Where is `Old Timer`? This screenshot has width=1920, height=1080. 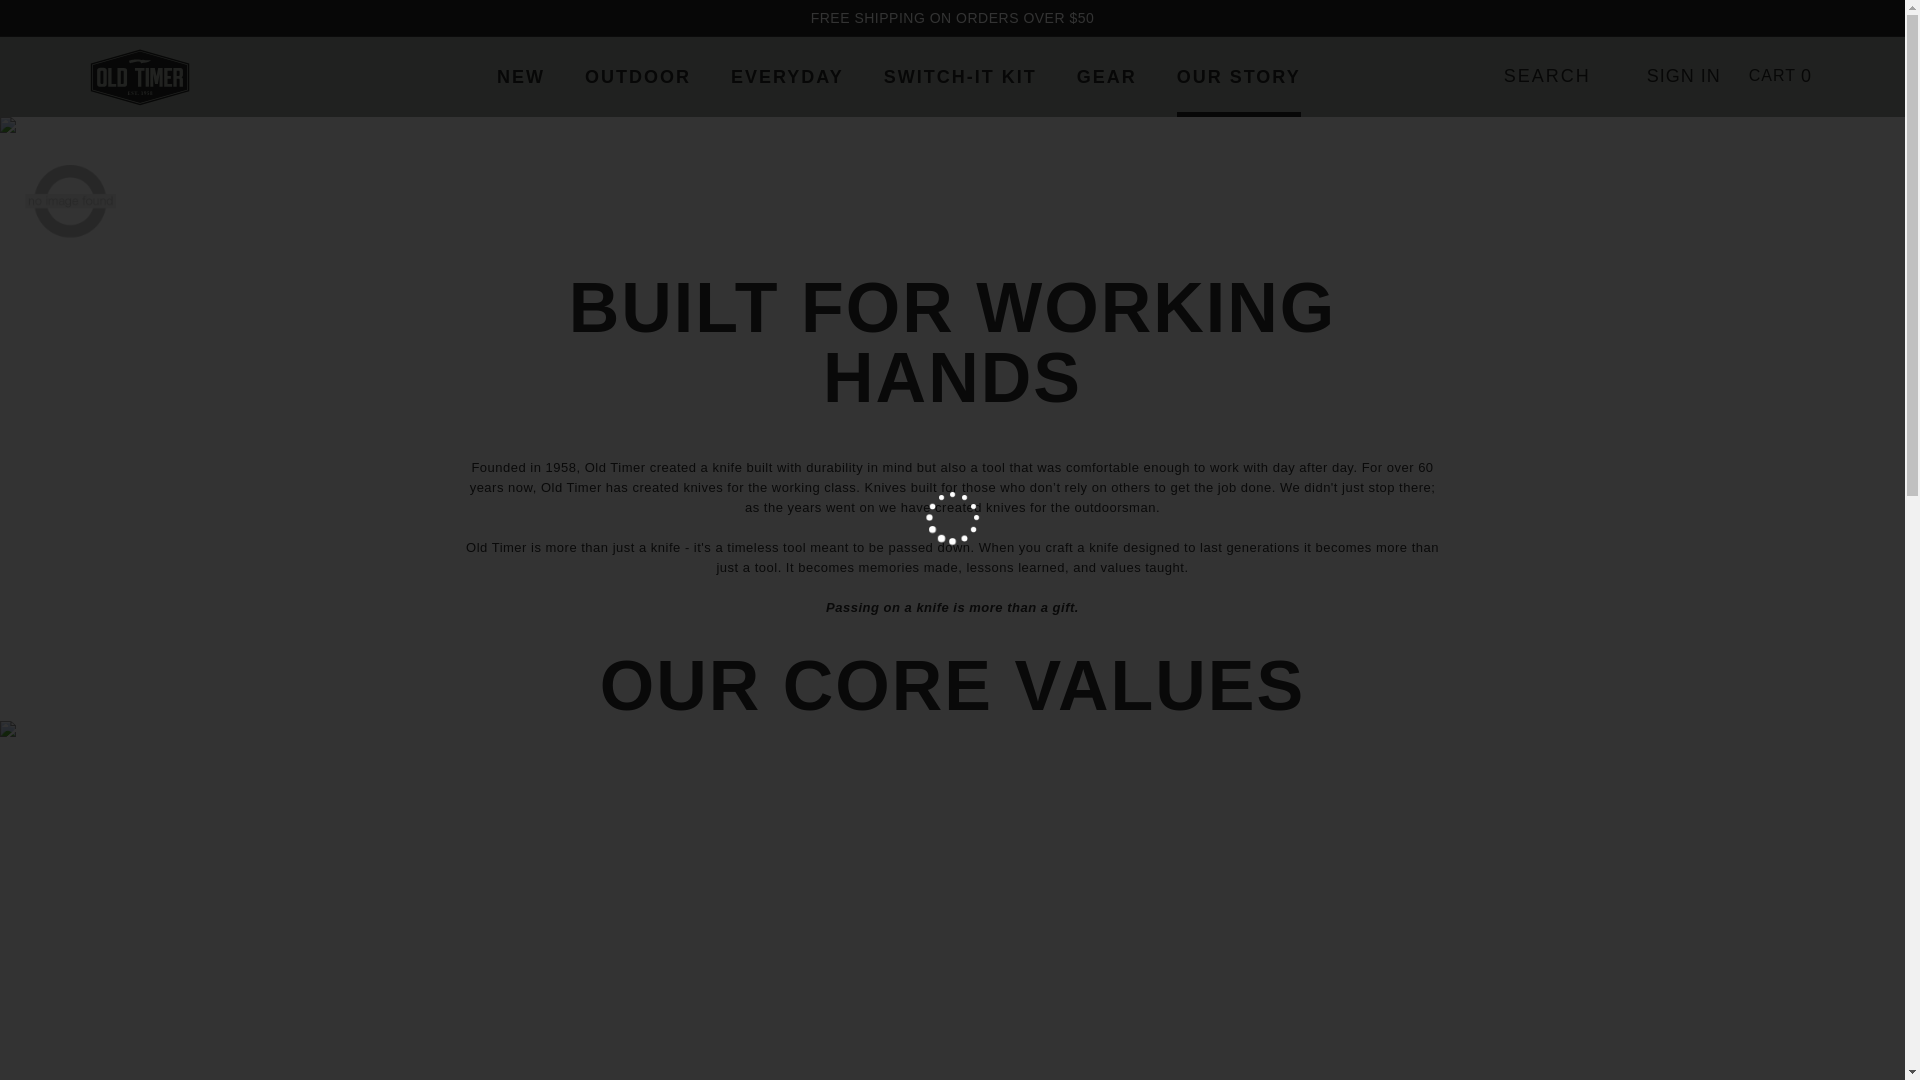 Old Timer is located at coordinates (140, 76).